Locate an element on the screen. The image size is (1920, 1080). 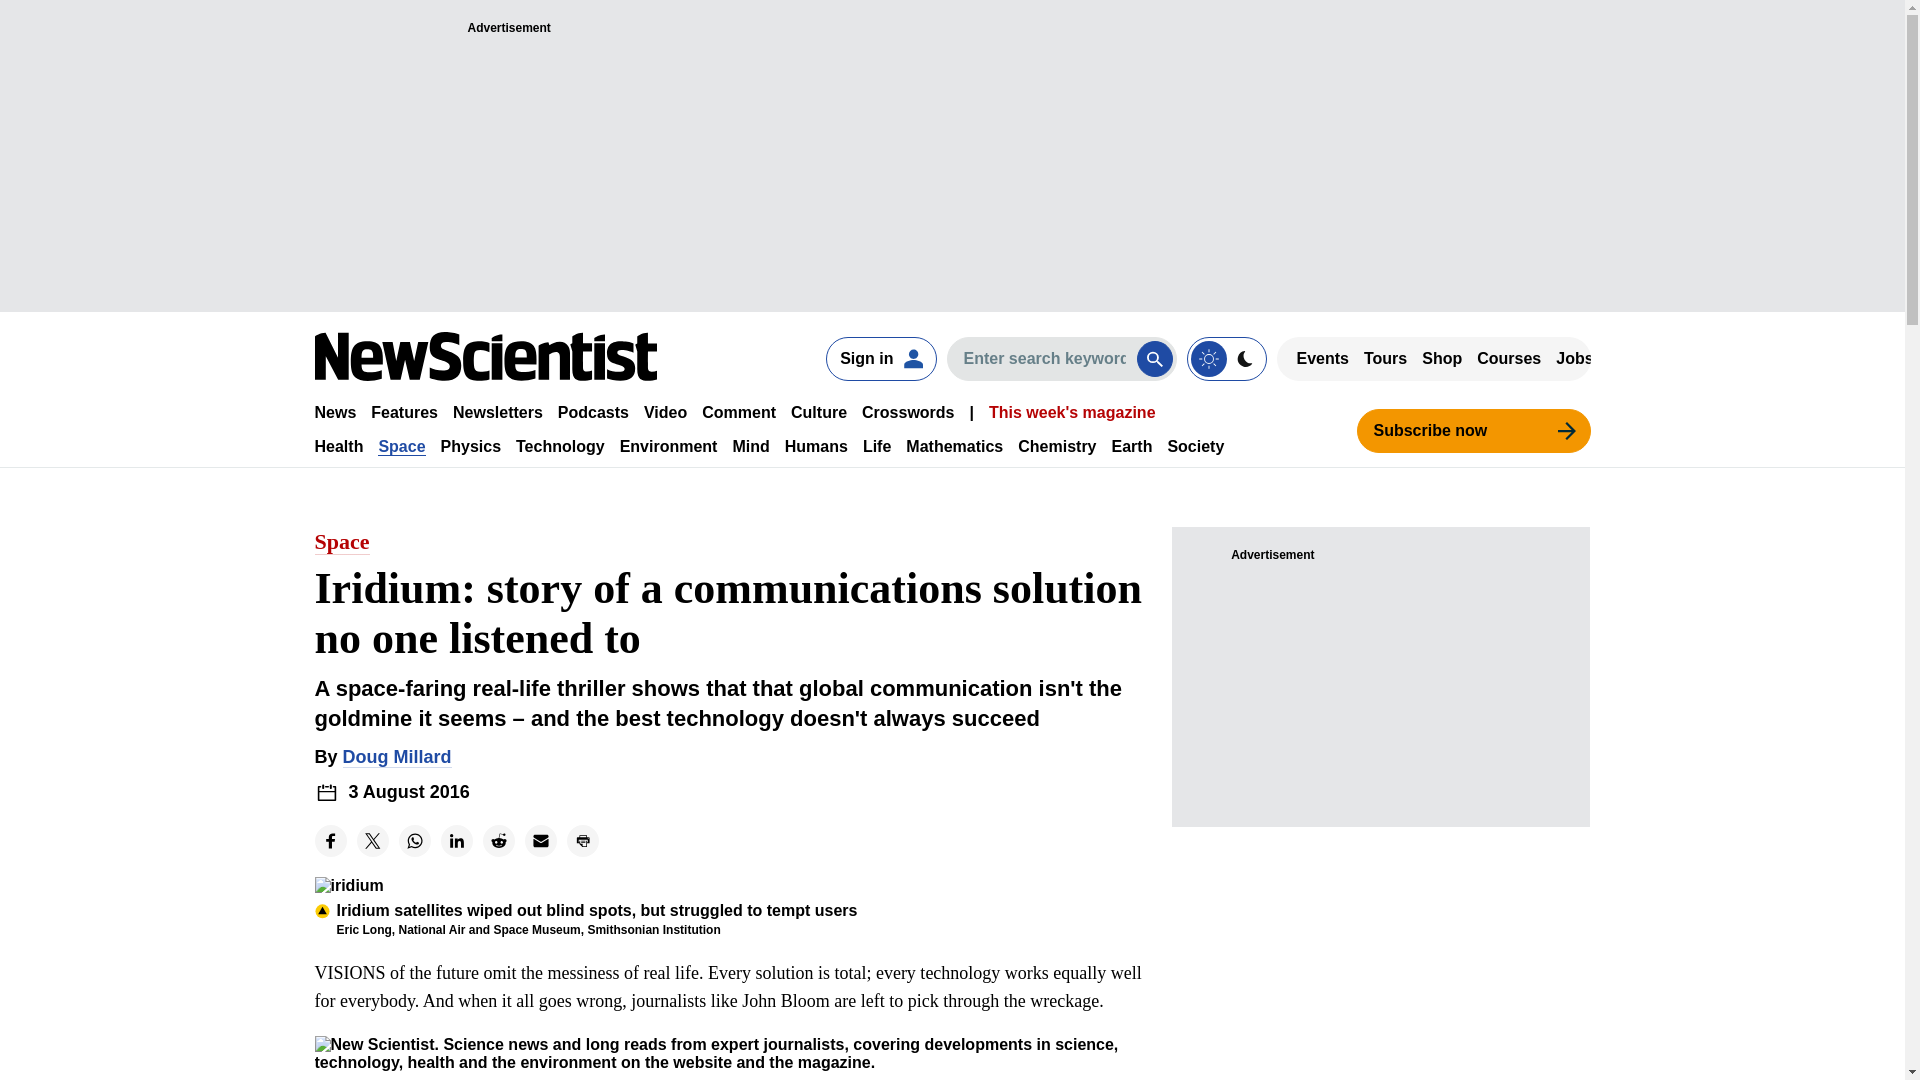
Space is located at coordinates (401, 446).